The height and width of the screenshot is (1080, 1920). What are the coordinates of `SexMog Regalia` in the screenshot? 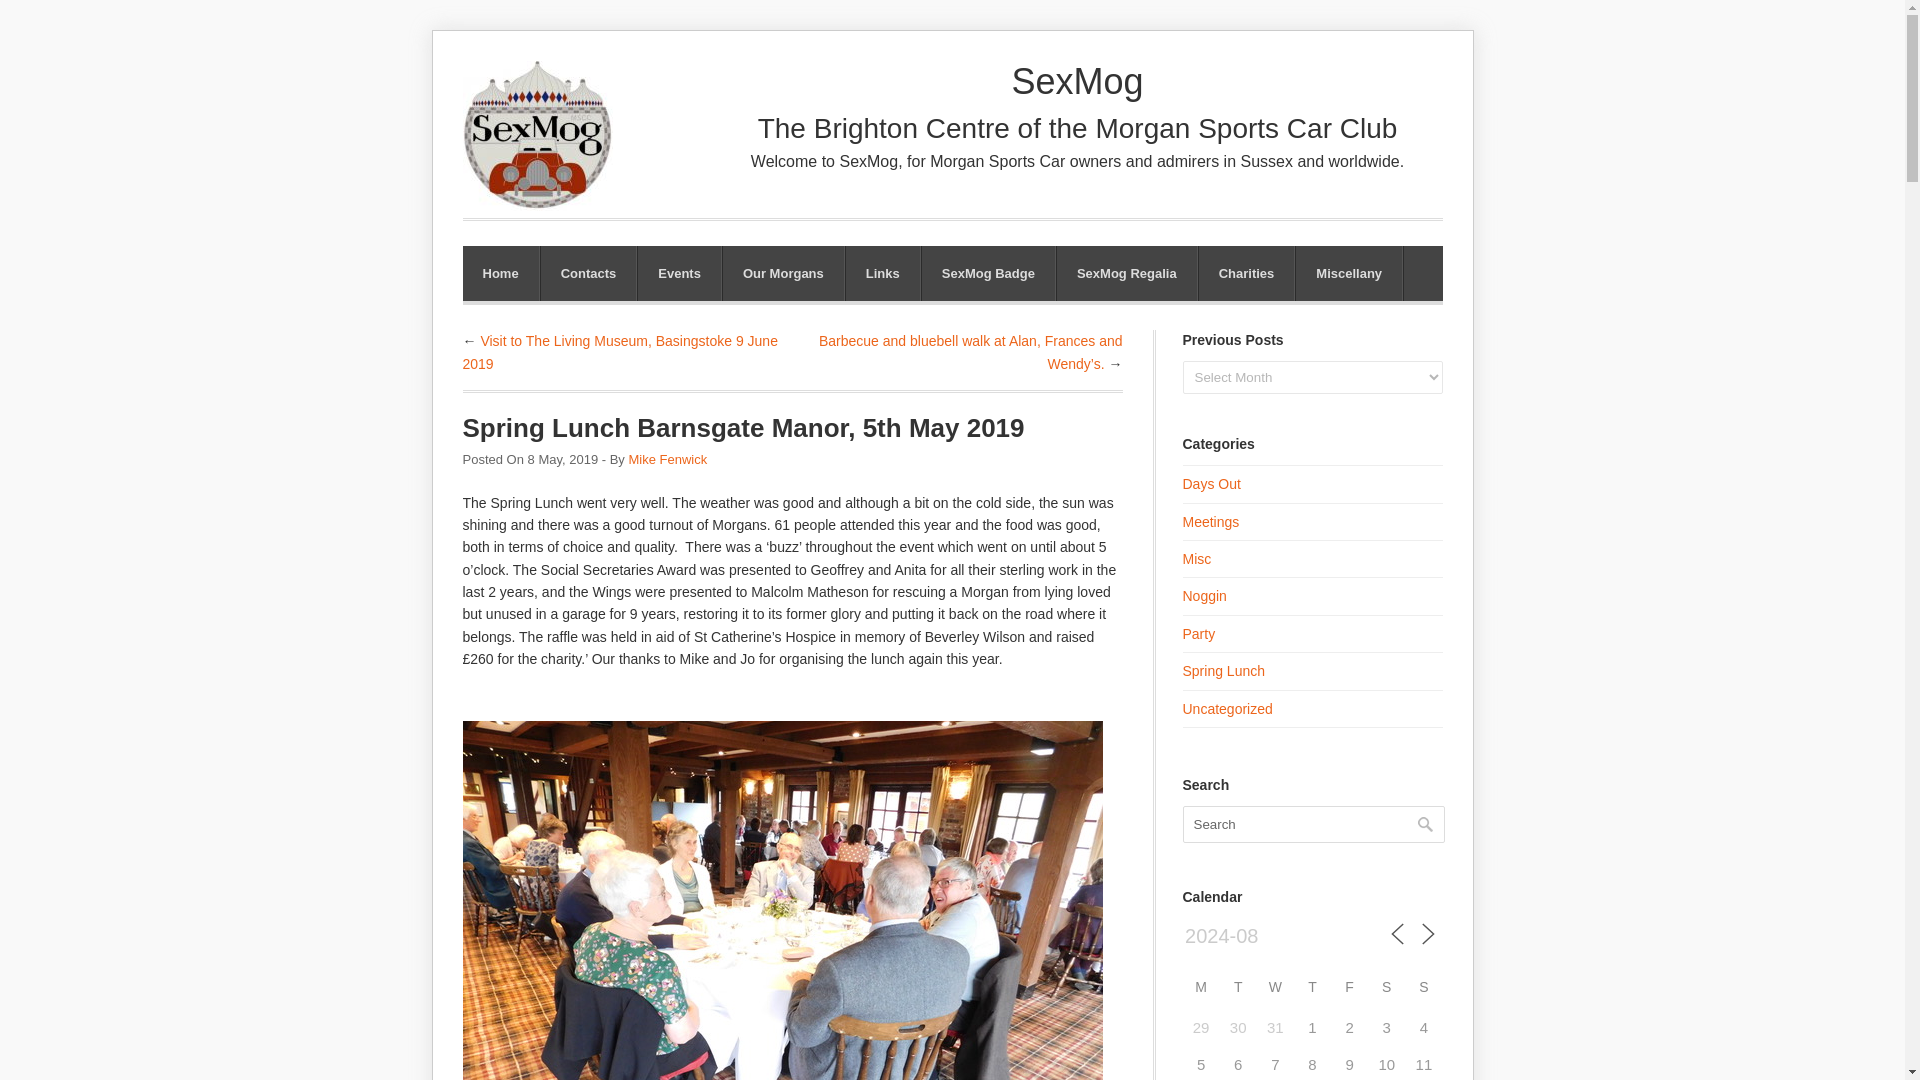 It's located at (1126, 274).